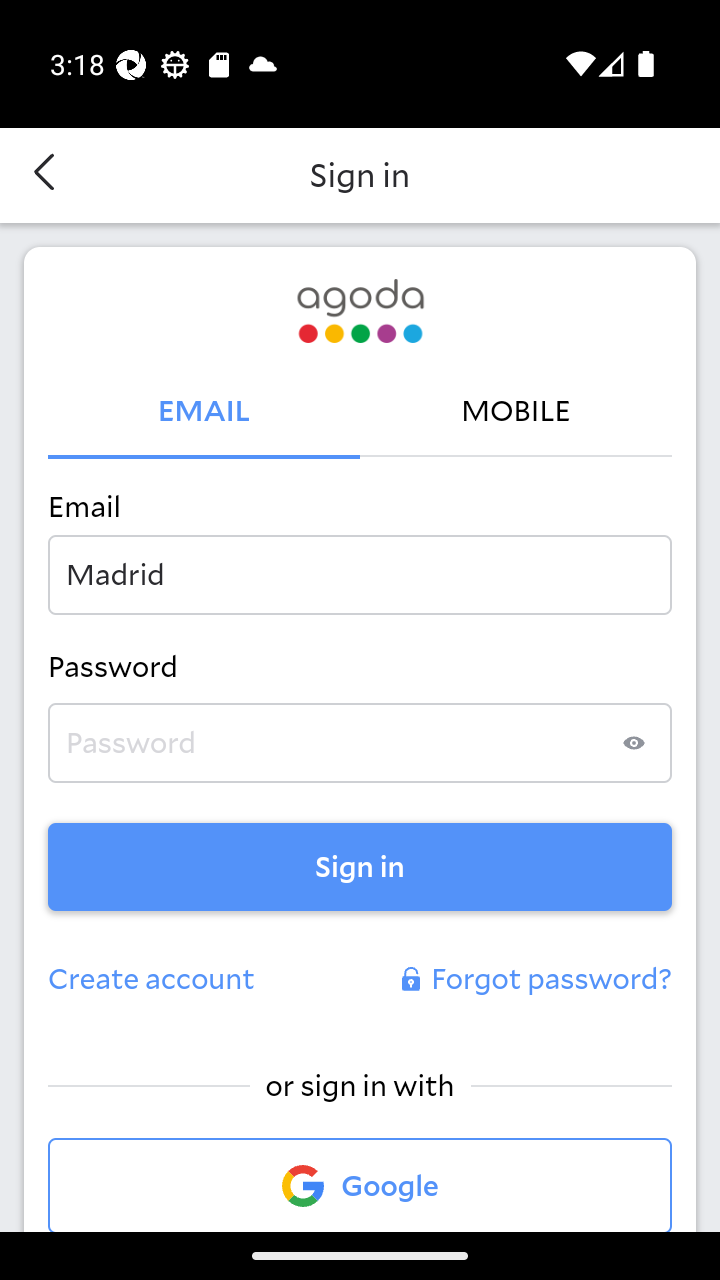 Image resolution: width=720 pixels, height=1280 pixels. What do you see at coordinates (360, 866) in the screenshot?
I see `Sign in` at bounding box center [360, 866].